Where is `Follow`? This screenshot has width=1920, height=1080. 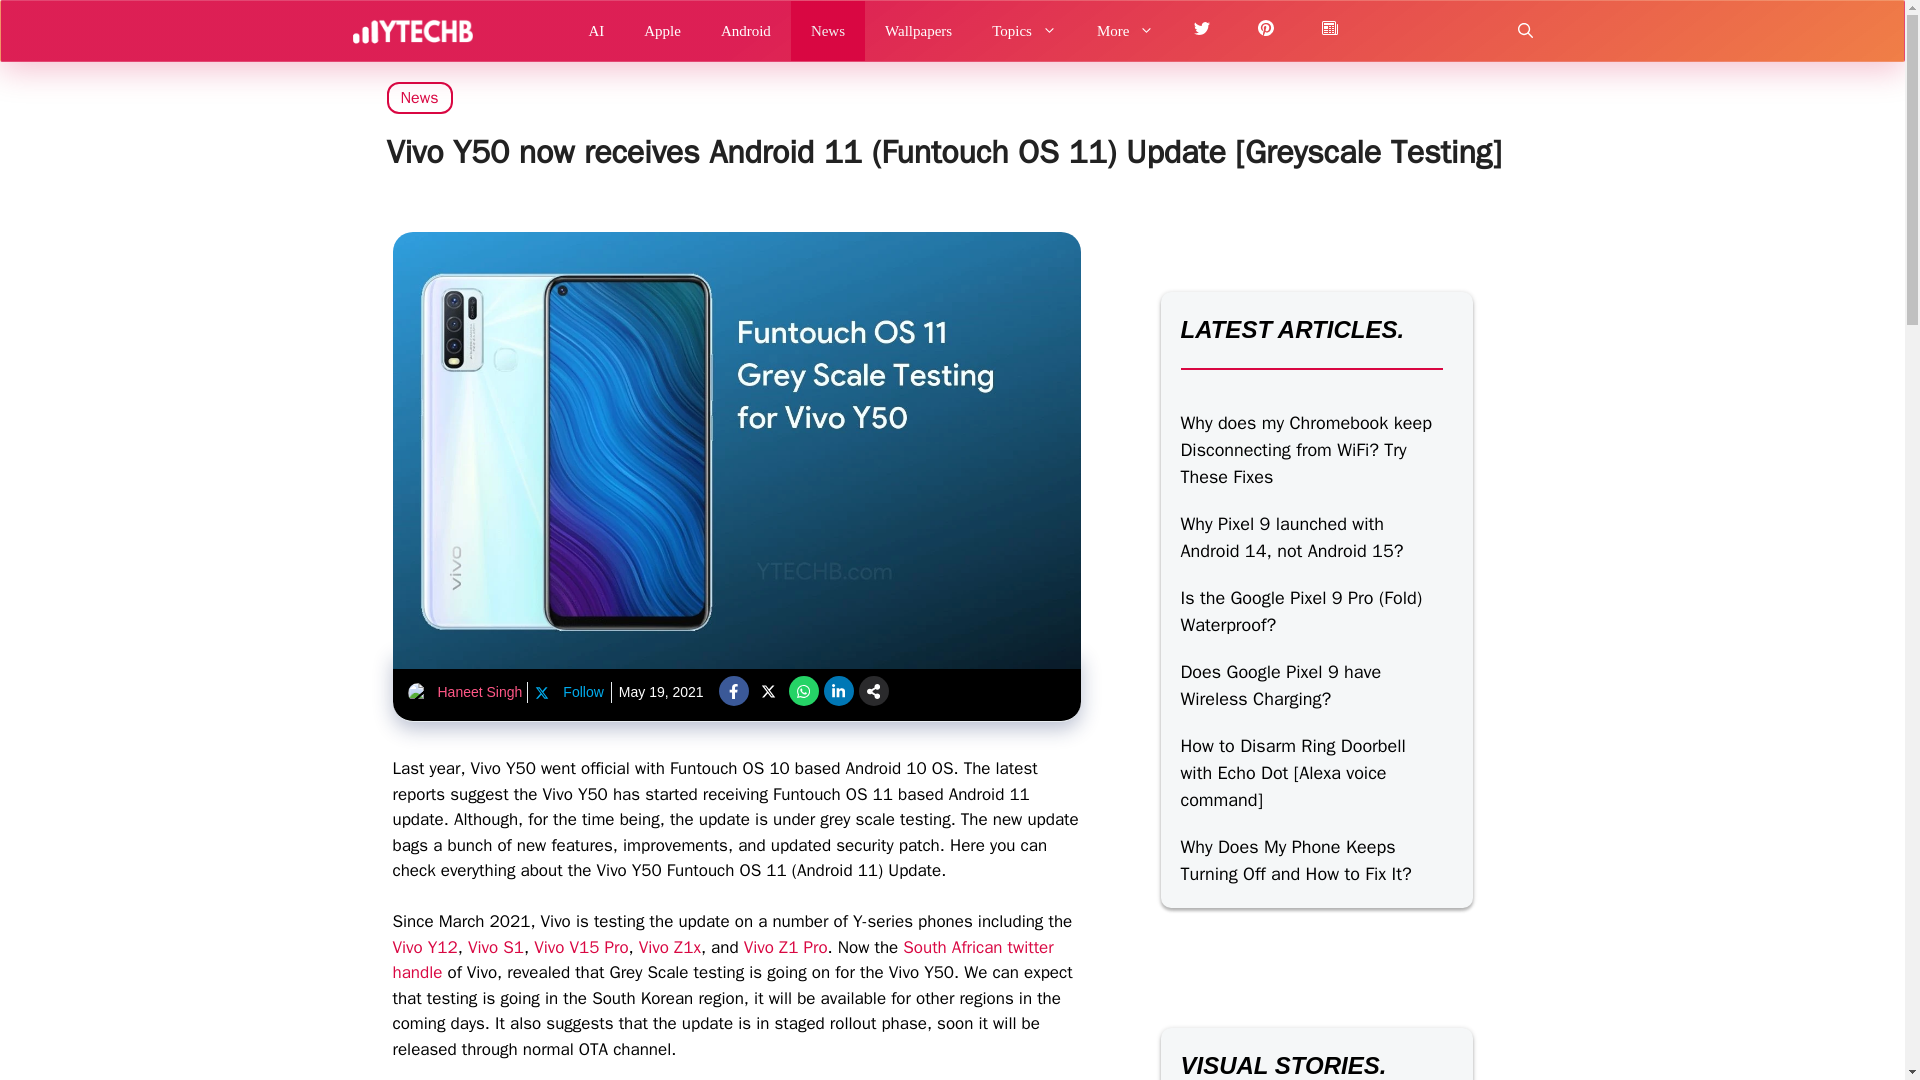
Follow is located at coordinates (568, 692).